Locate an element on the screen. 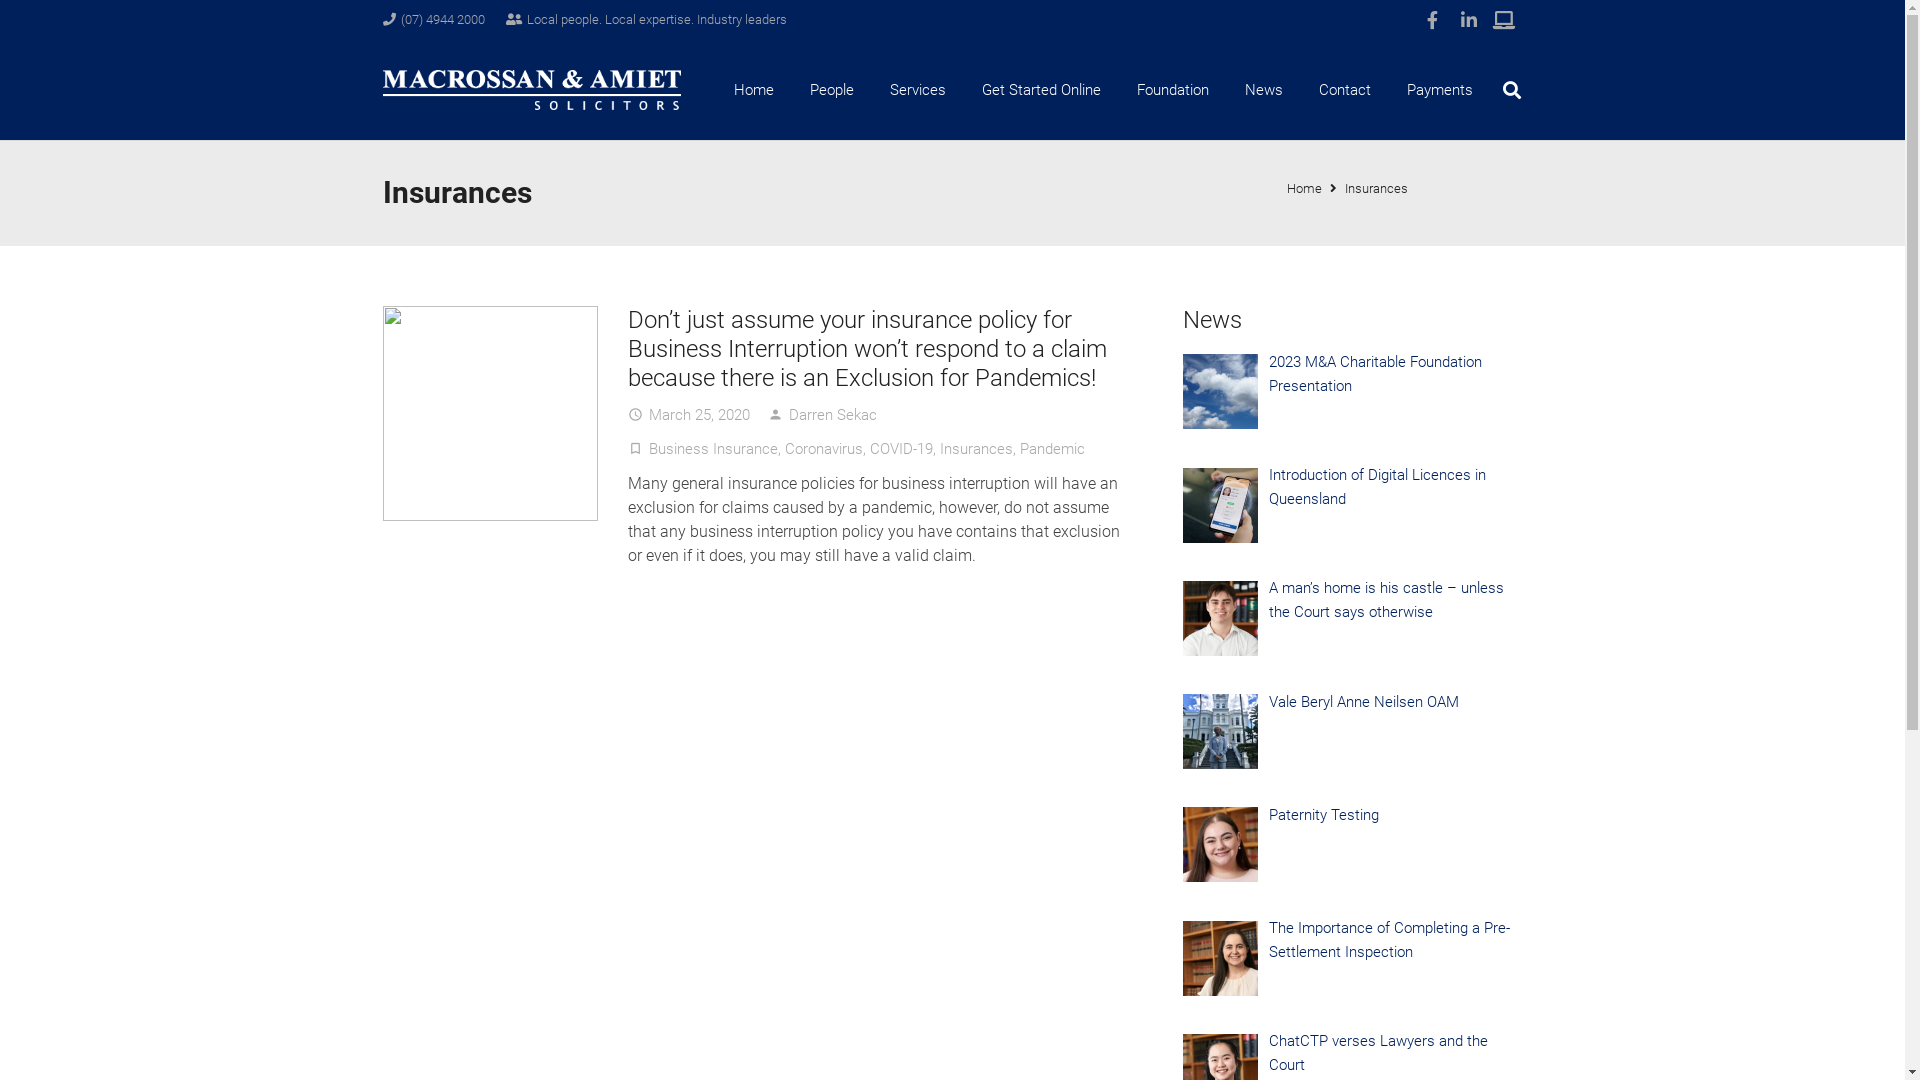  Vale Beryl Anne Neilsen OAM is located at coordinates (1364, 702).